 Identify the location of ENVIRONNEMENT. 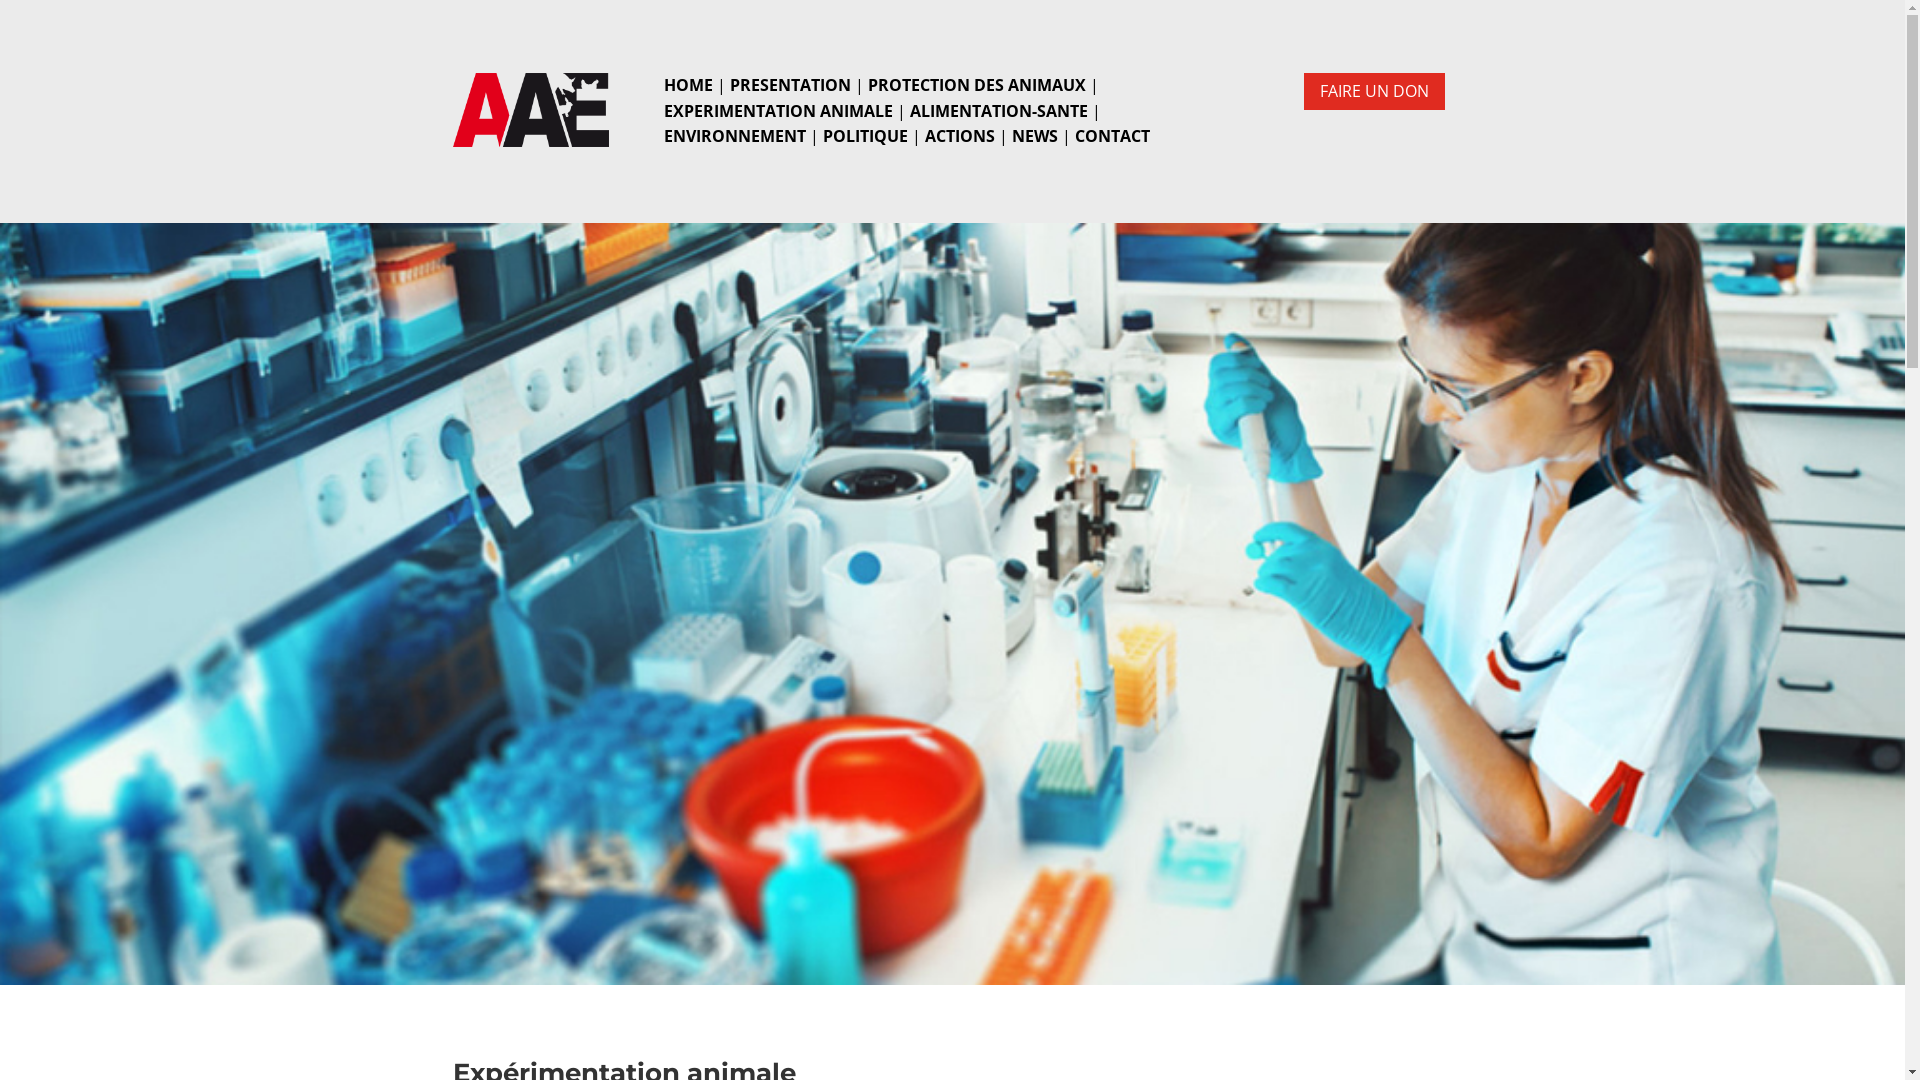
(735, 136).